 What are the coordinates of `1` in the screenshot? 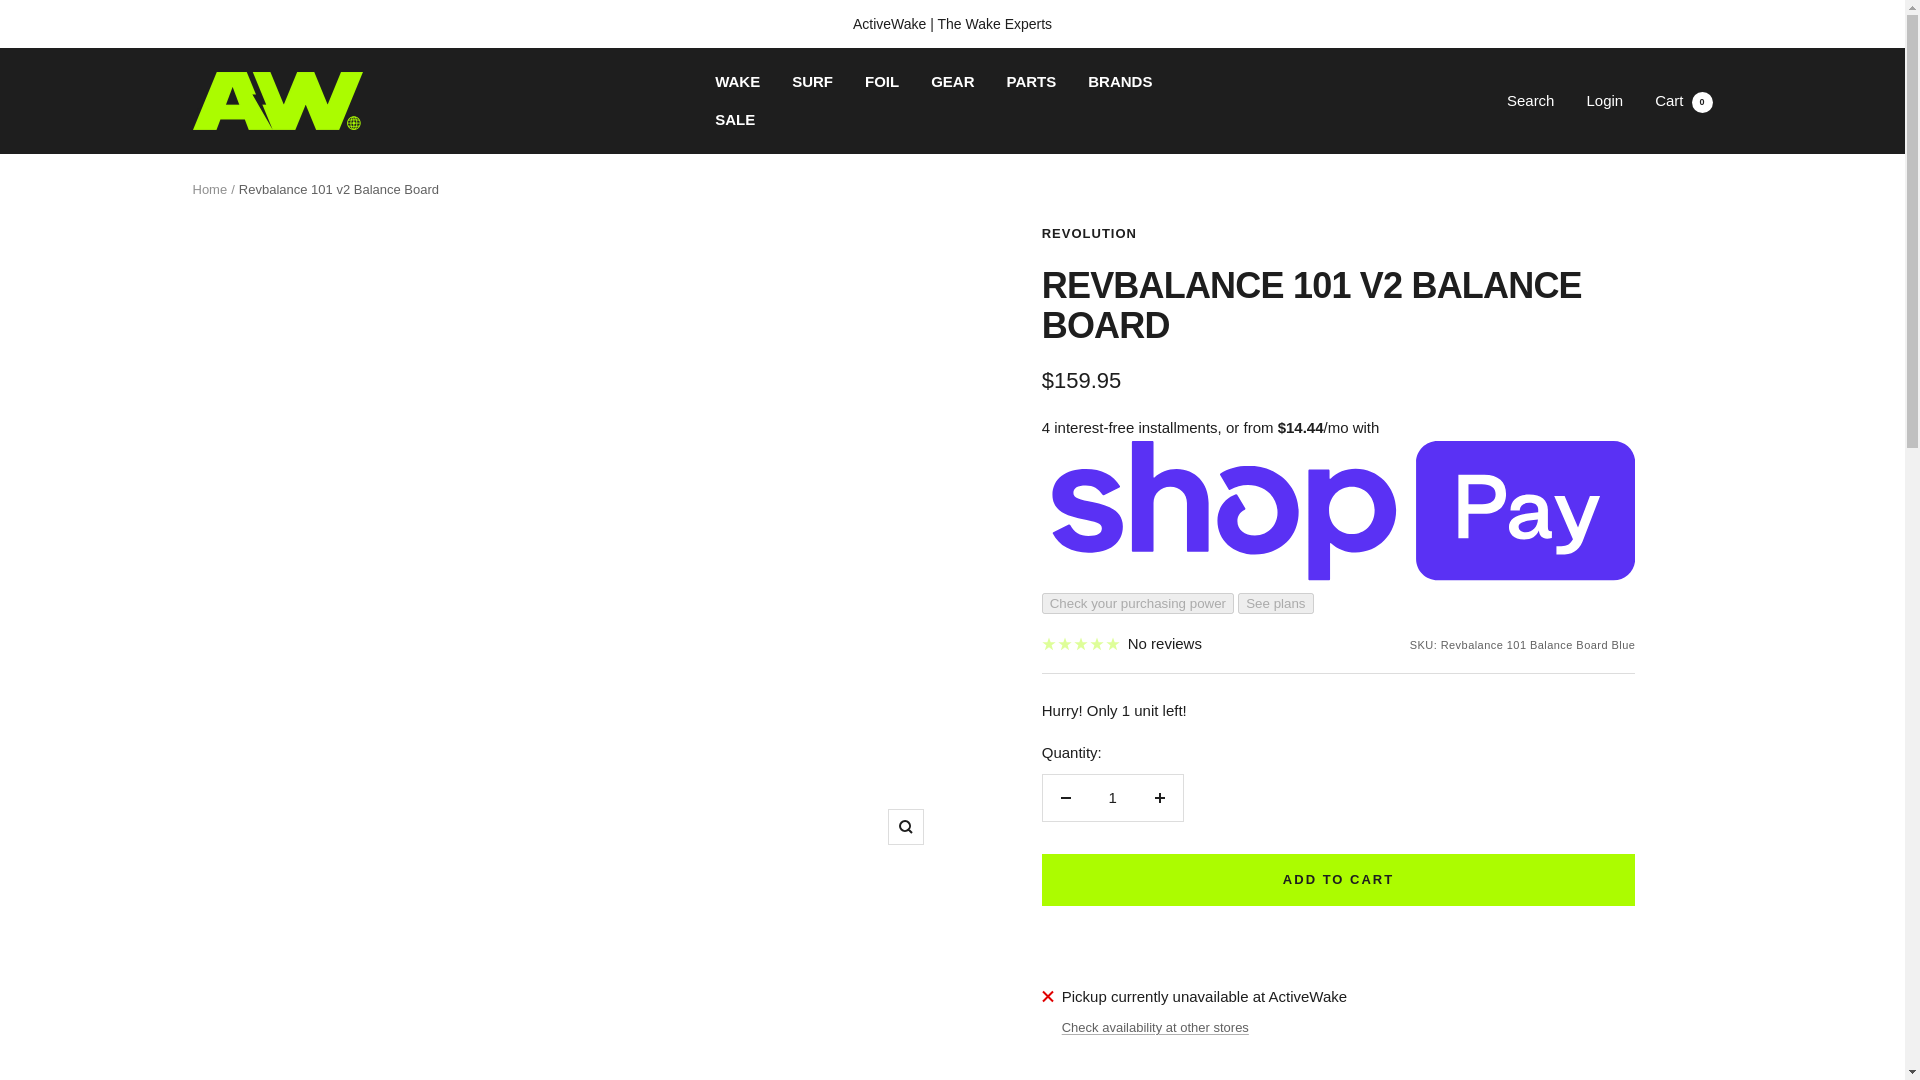 It's located at (737, 82).